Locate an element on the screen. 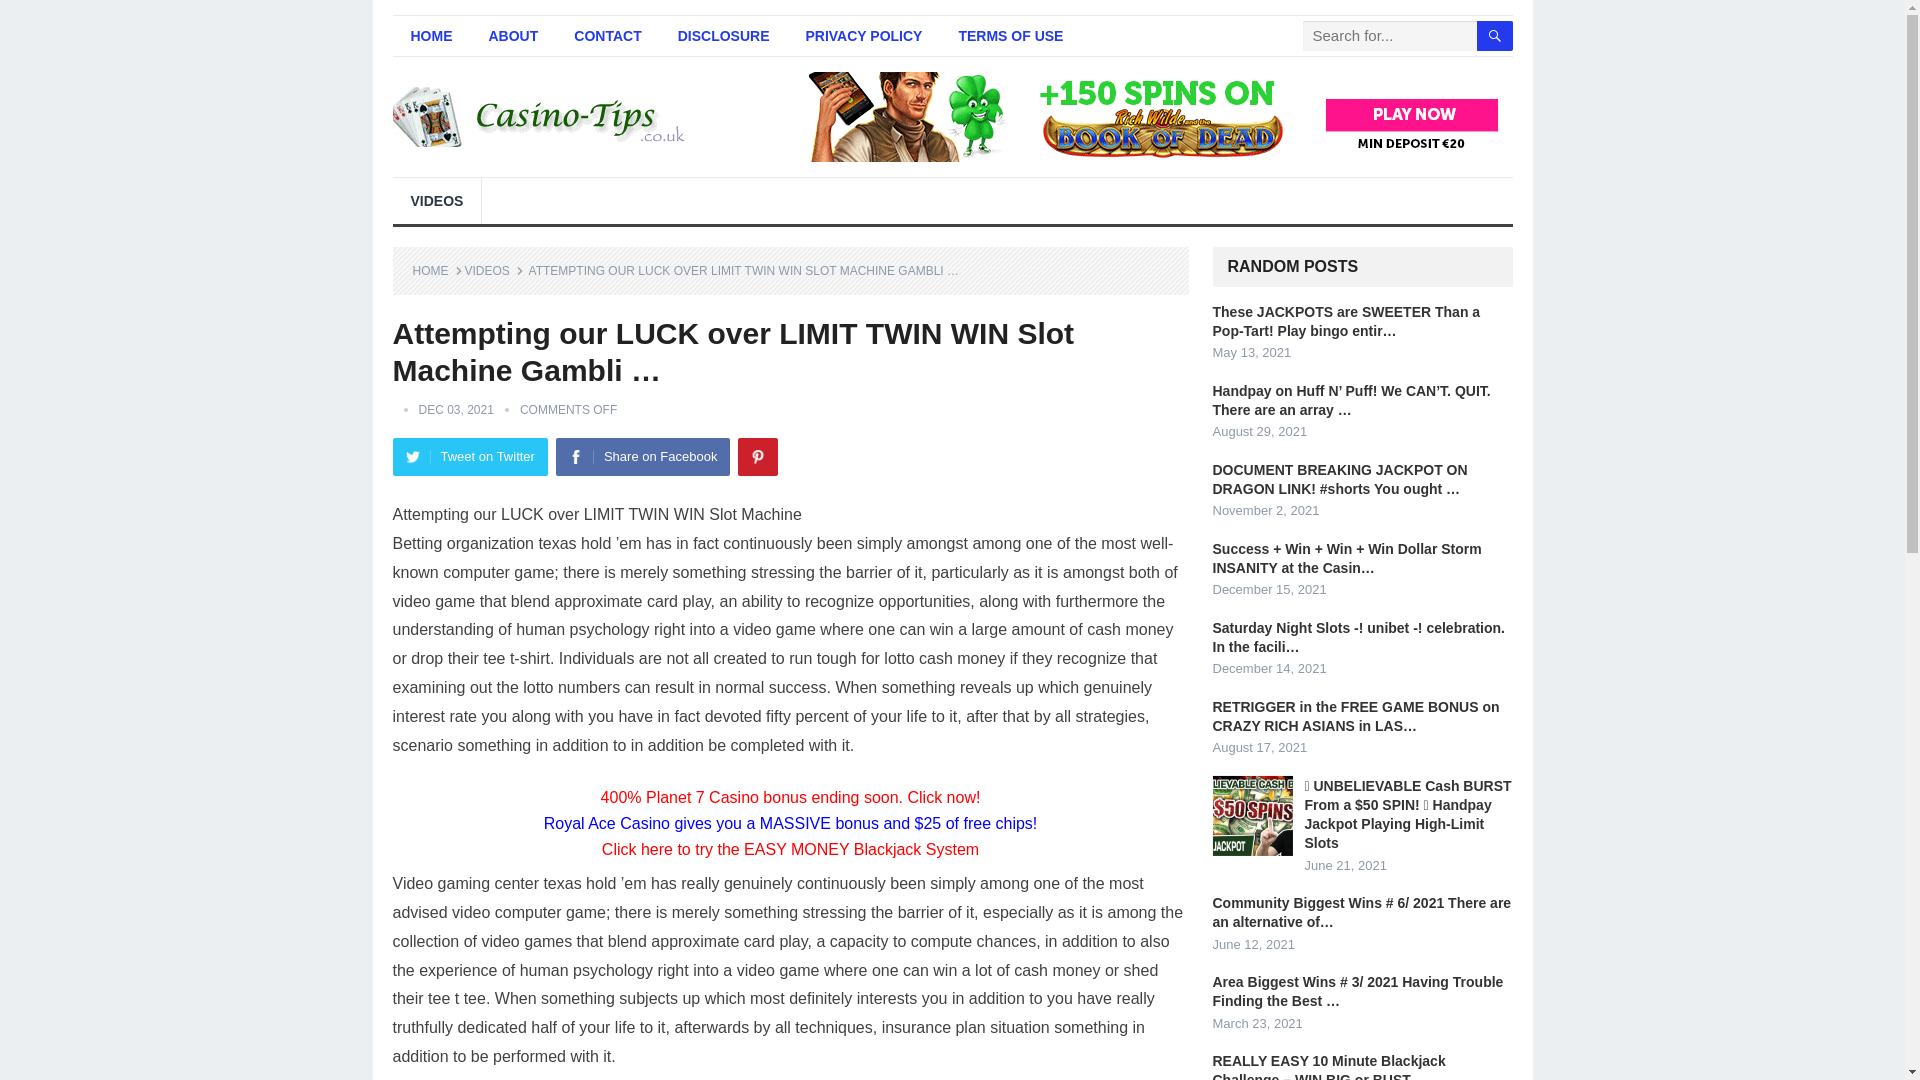 The width and height of the screenshot is (1920, 1080). TERMS OF USE is located at coordinates (1010, 36).